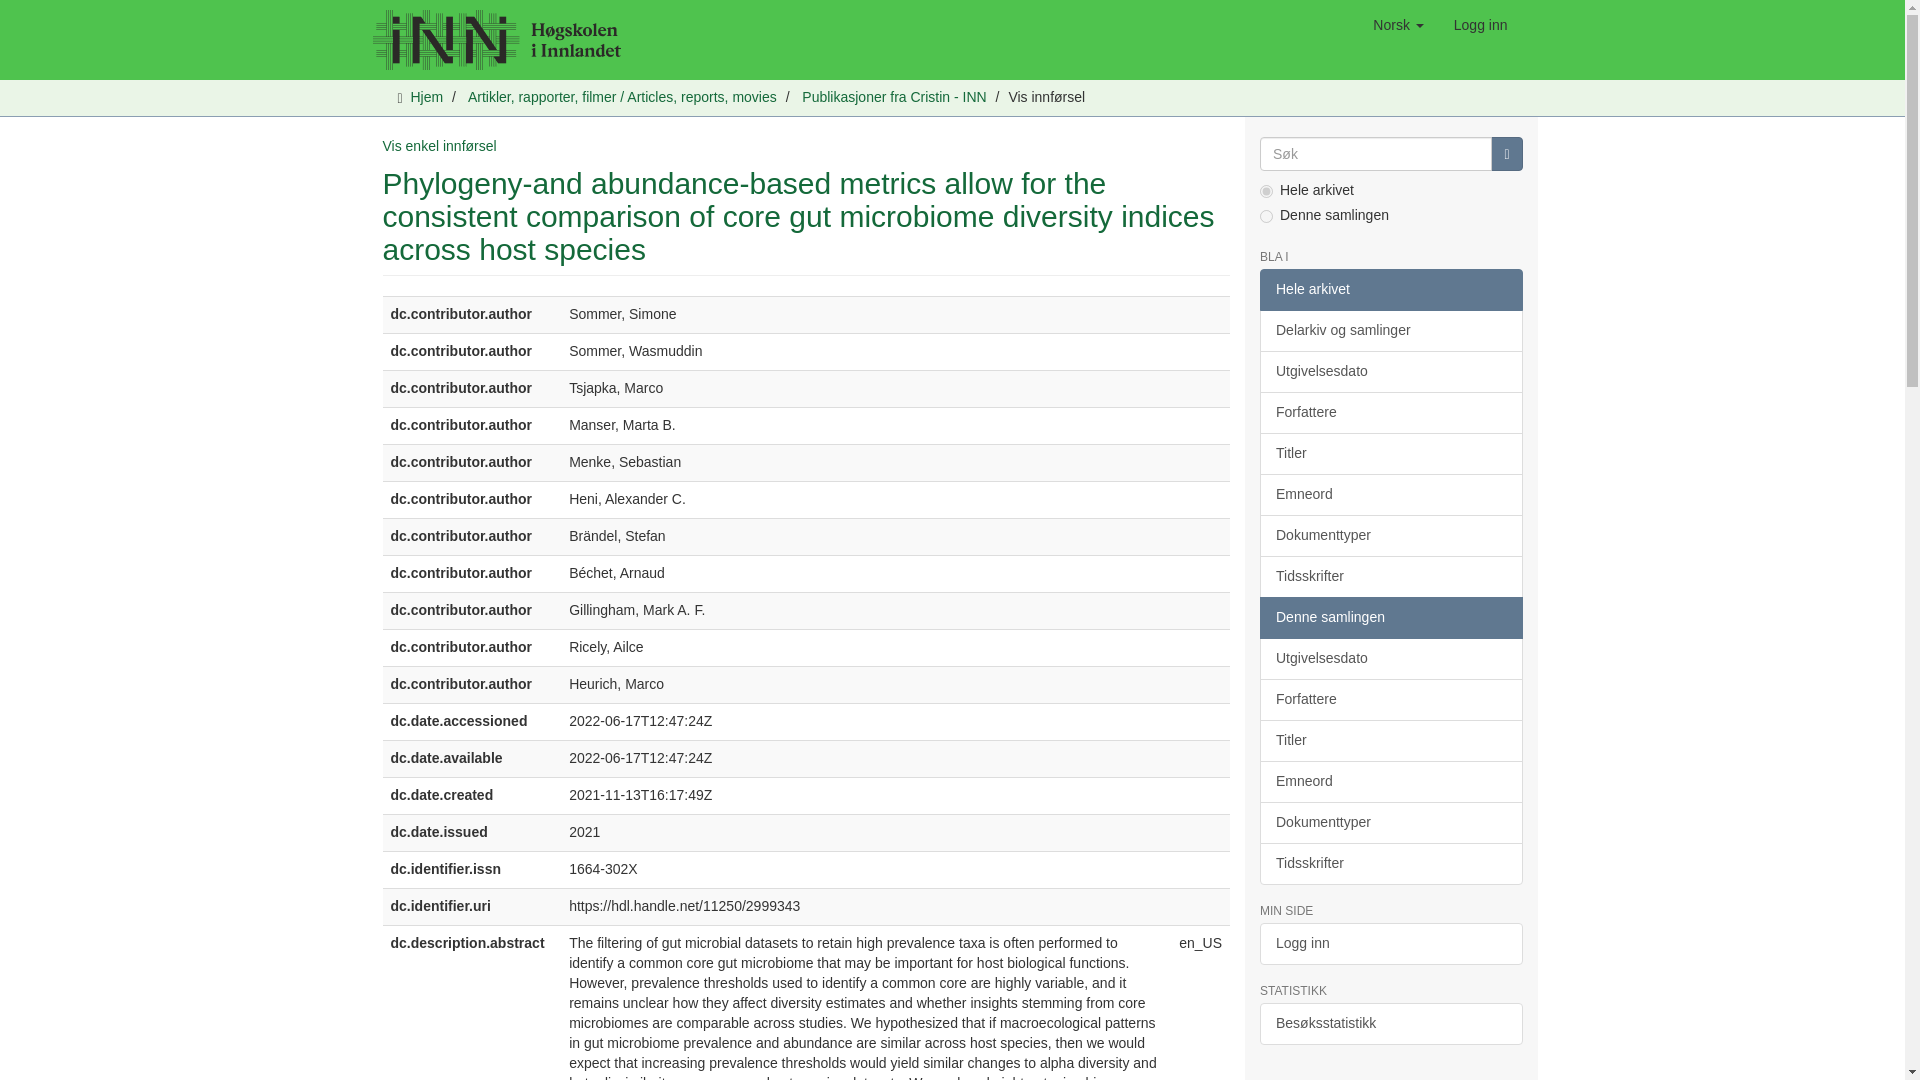 This screenshot has height=1080, width=1920. I want to click on Forfattere, so click(1390, 413).